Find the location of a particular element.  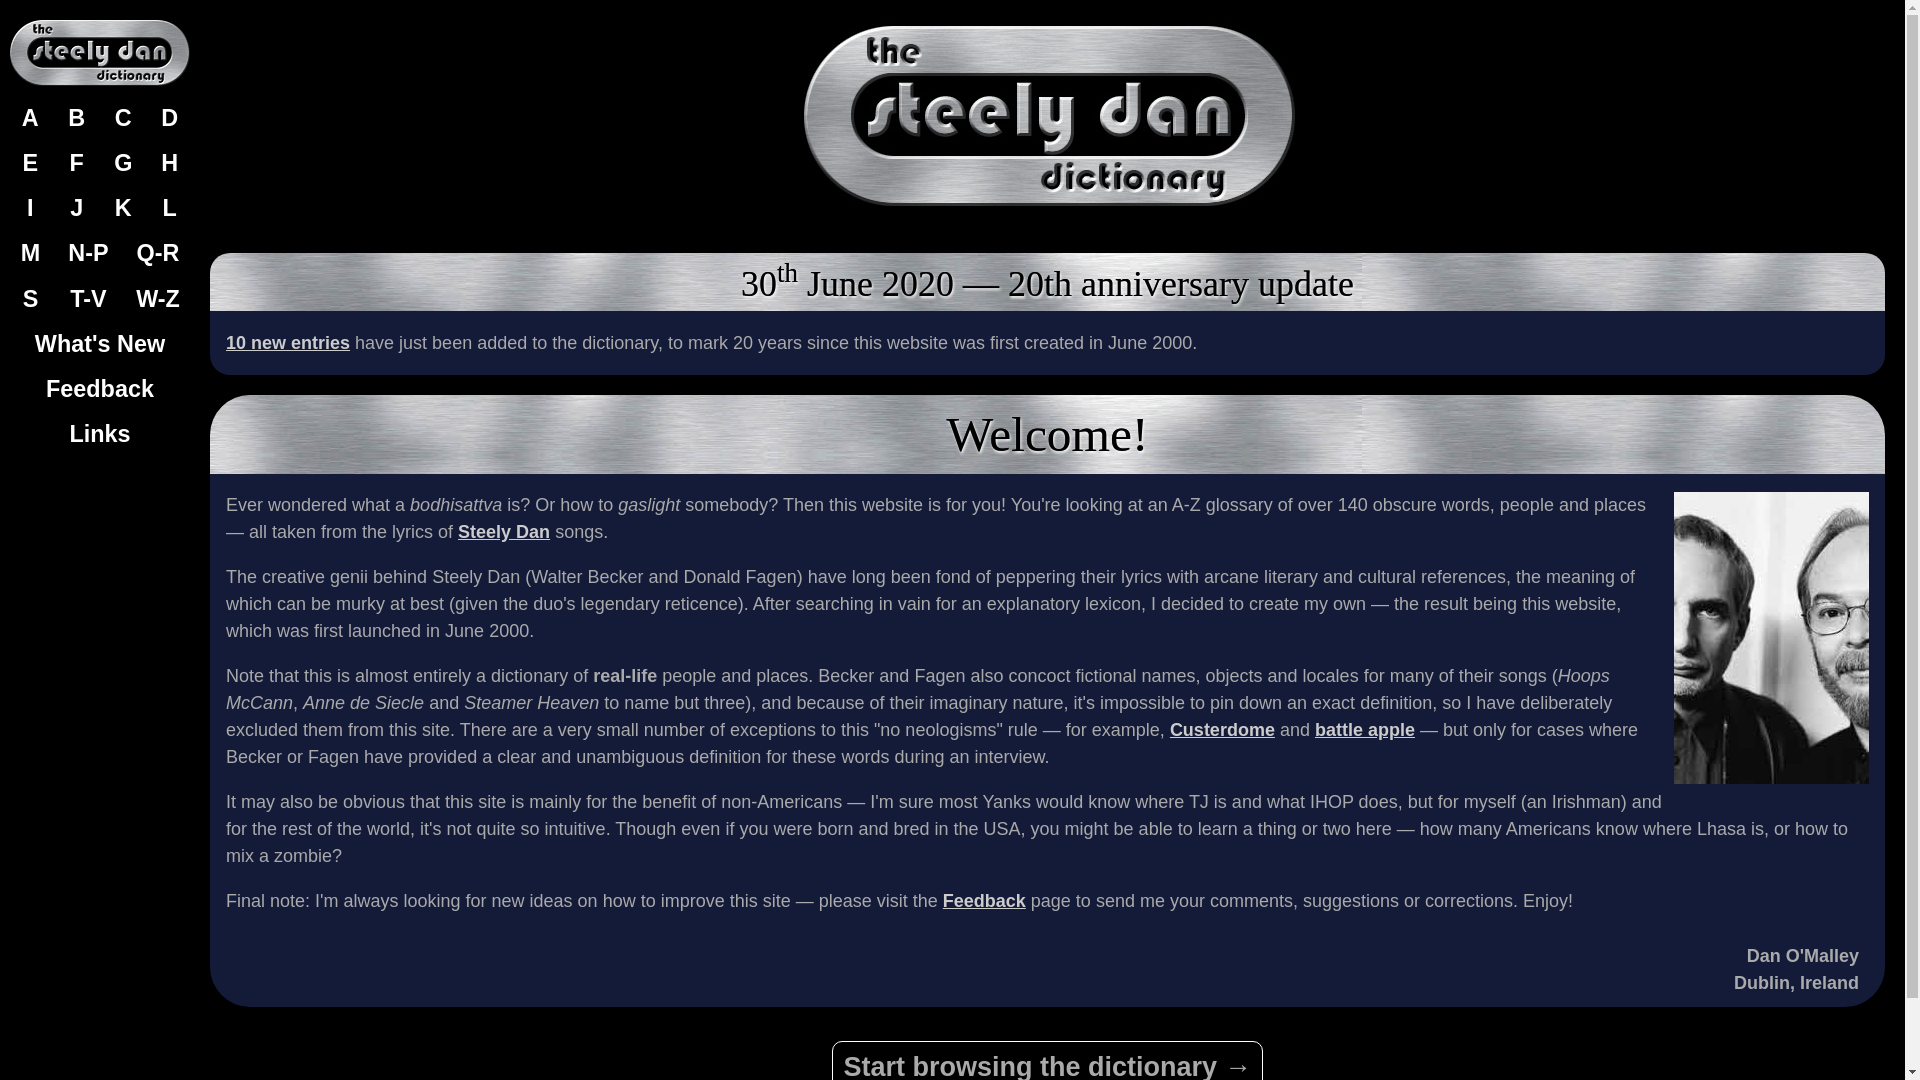

W-Z is located at coordinates (157, 298).